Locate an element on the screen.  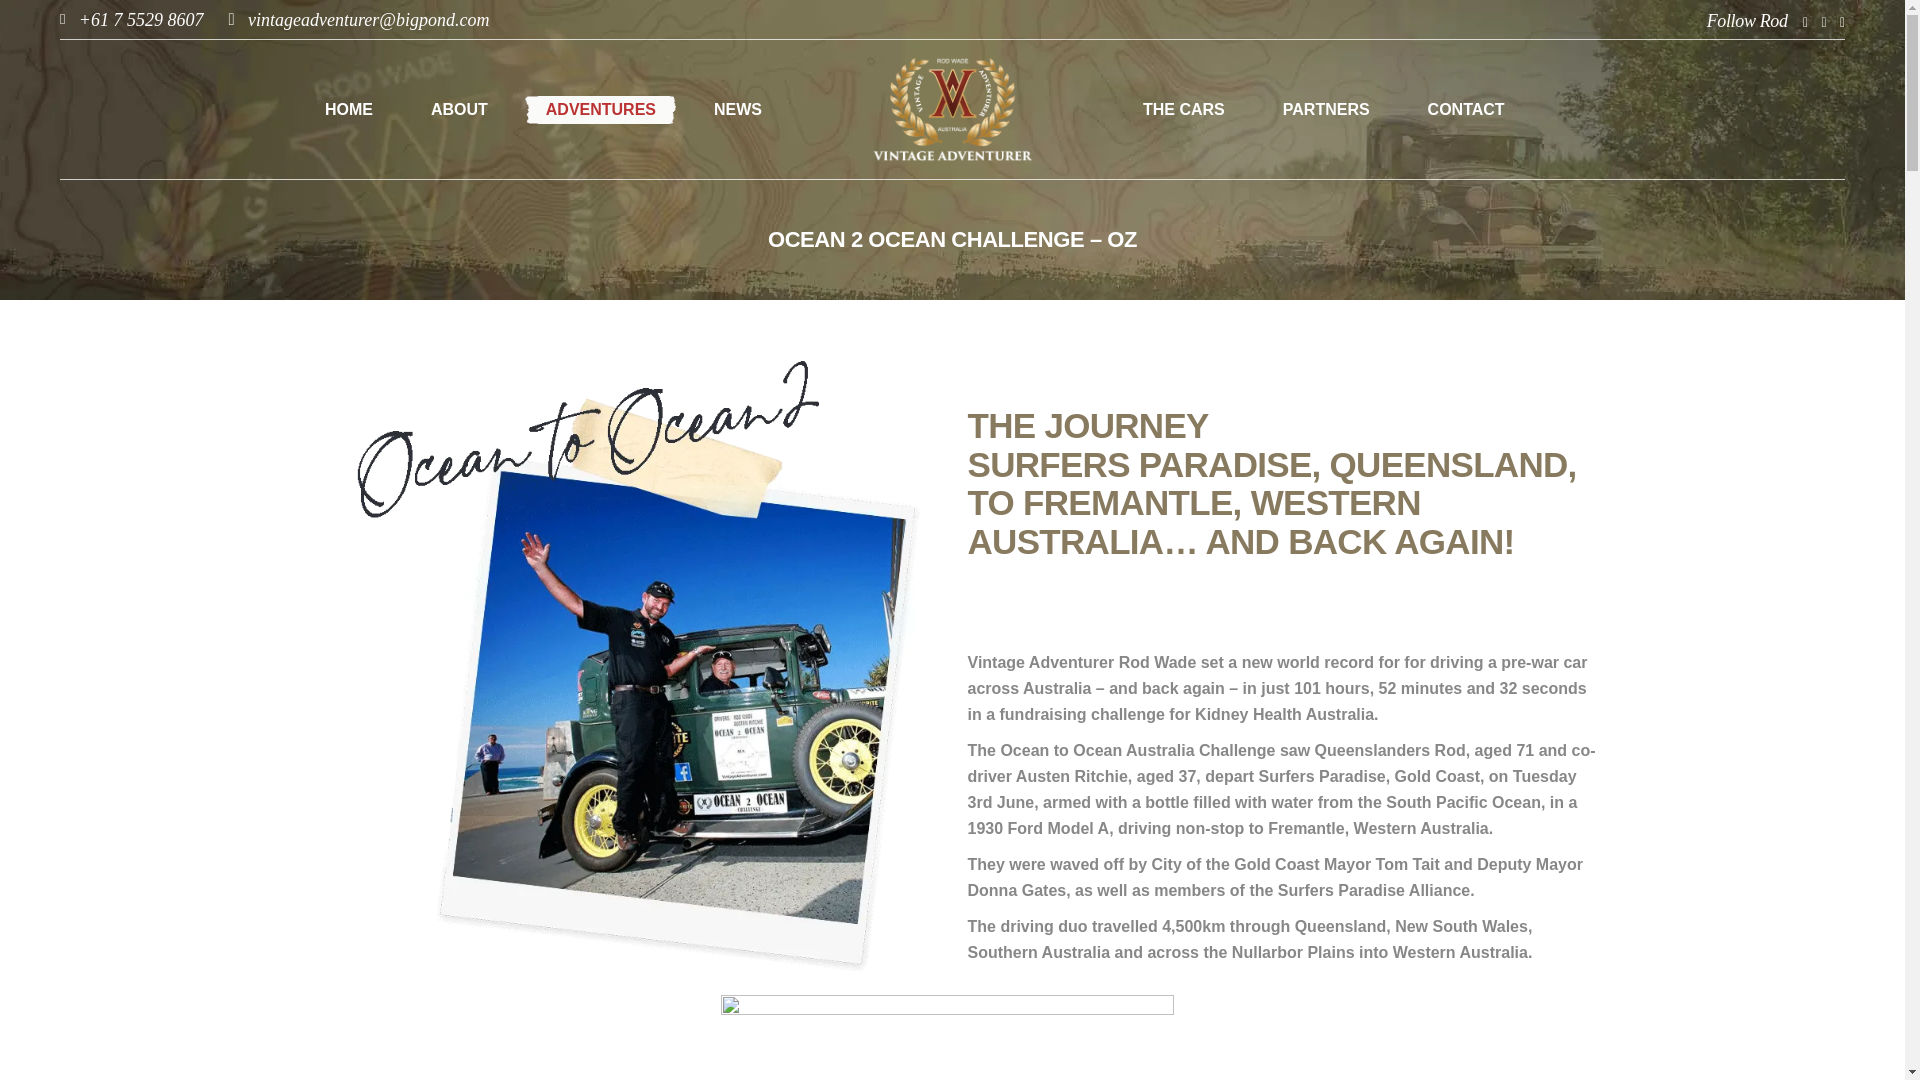
THE CARS is located at coordinates (1183, 110).